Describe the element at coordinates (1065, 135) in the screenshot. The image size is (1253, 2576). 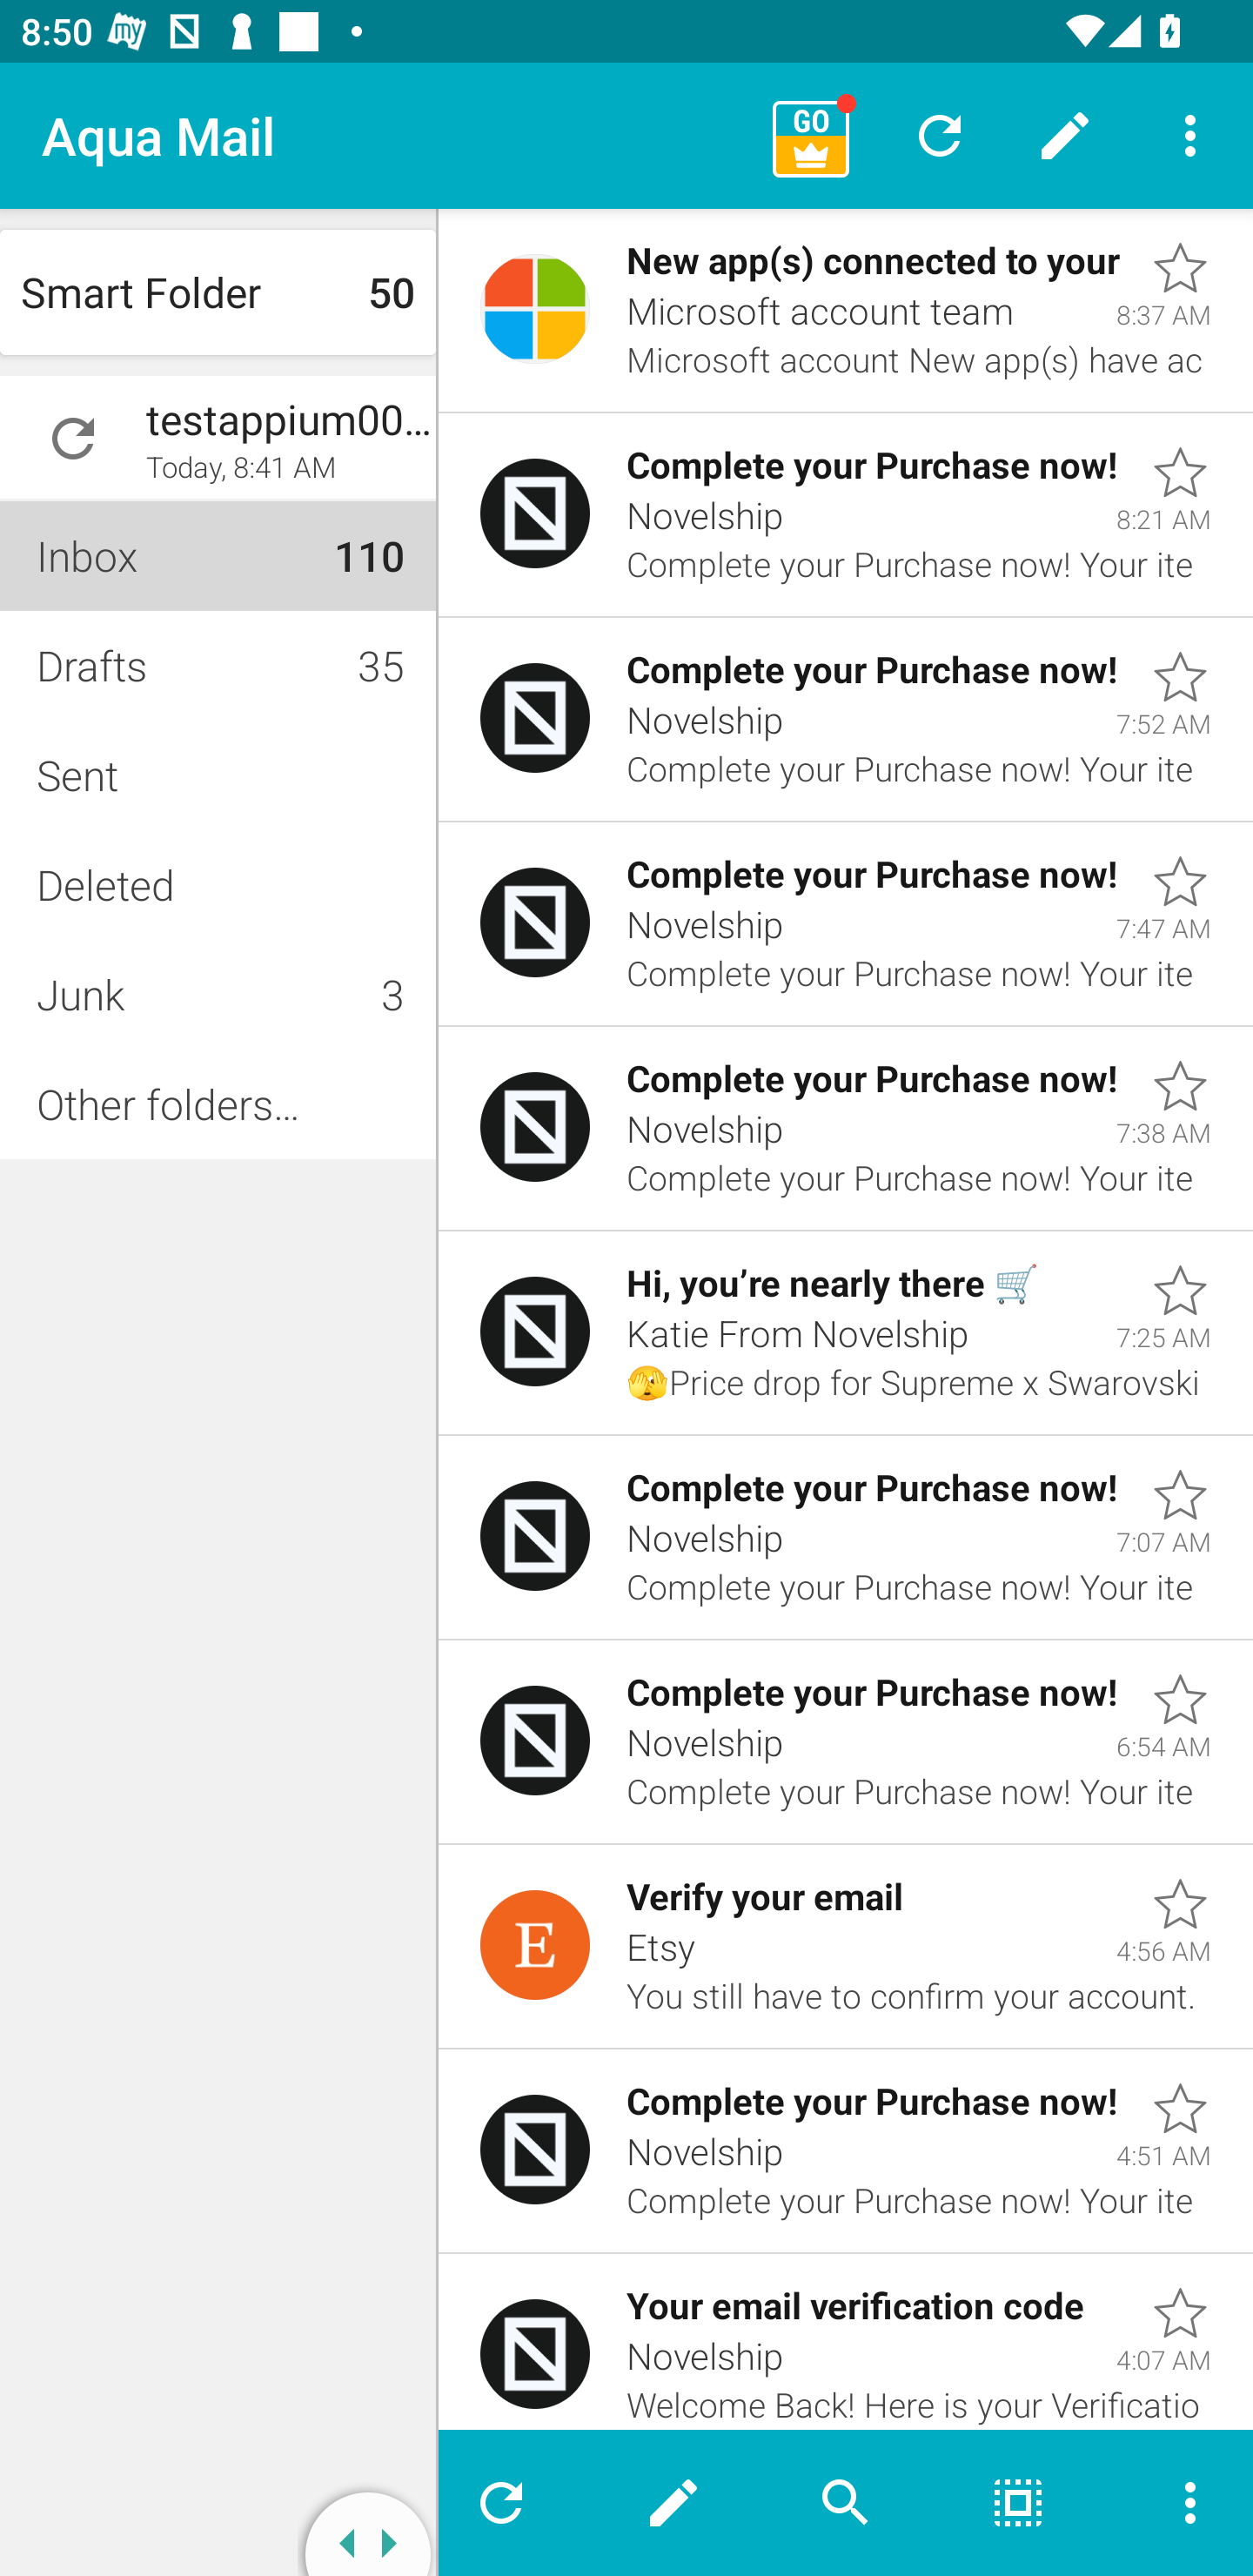
I see `New message` at that location.